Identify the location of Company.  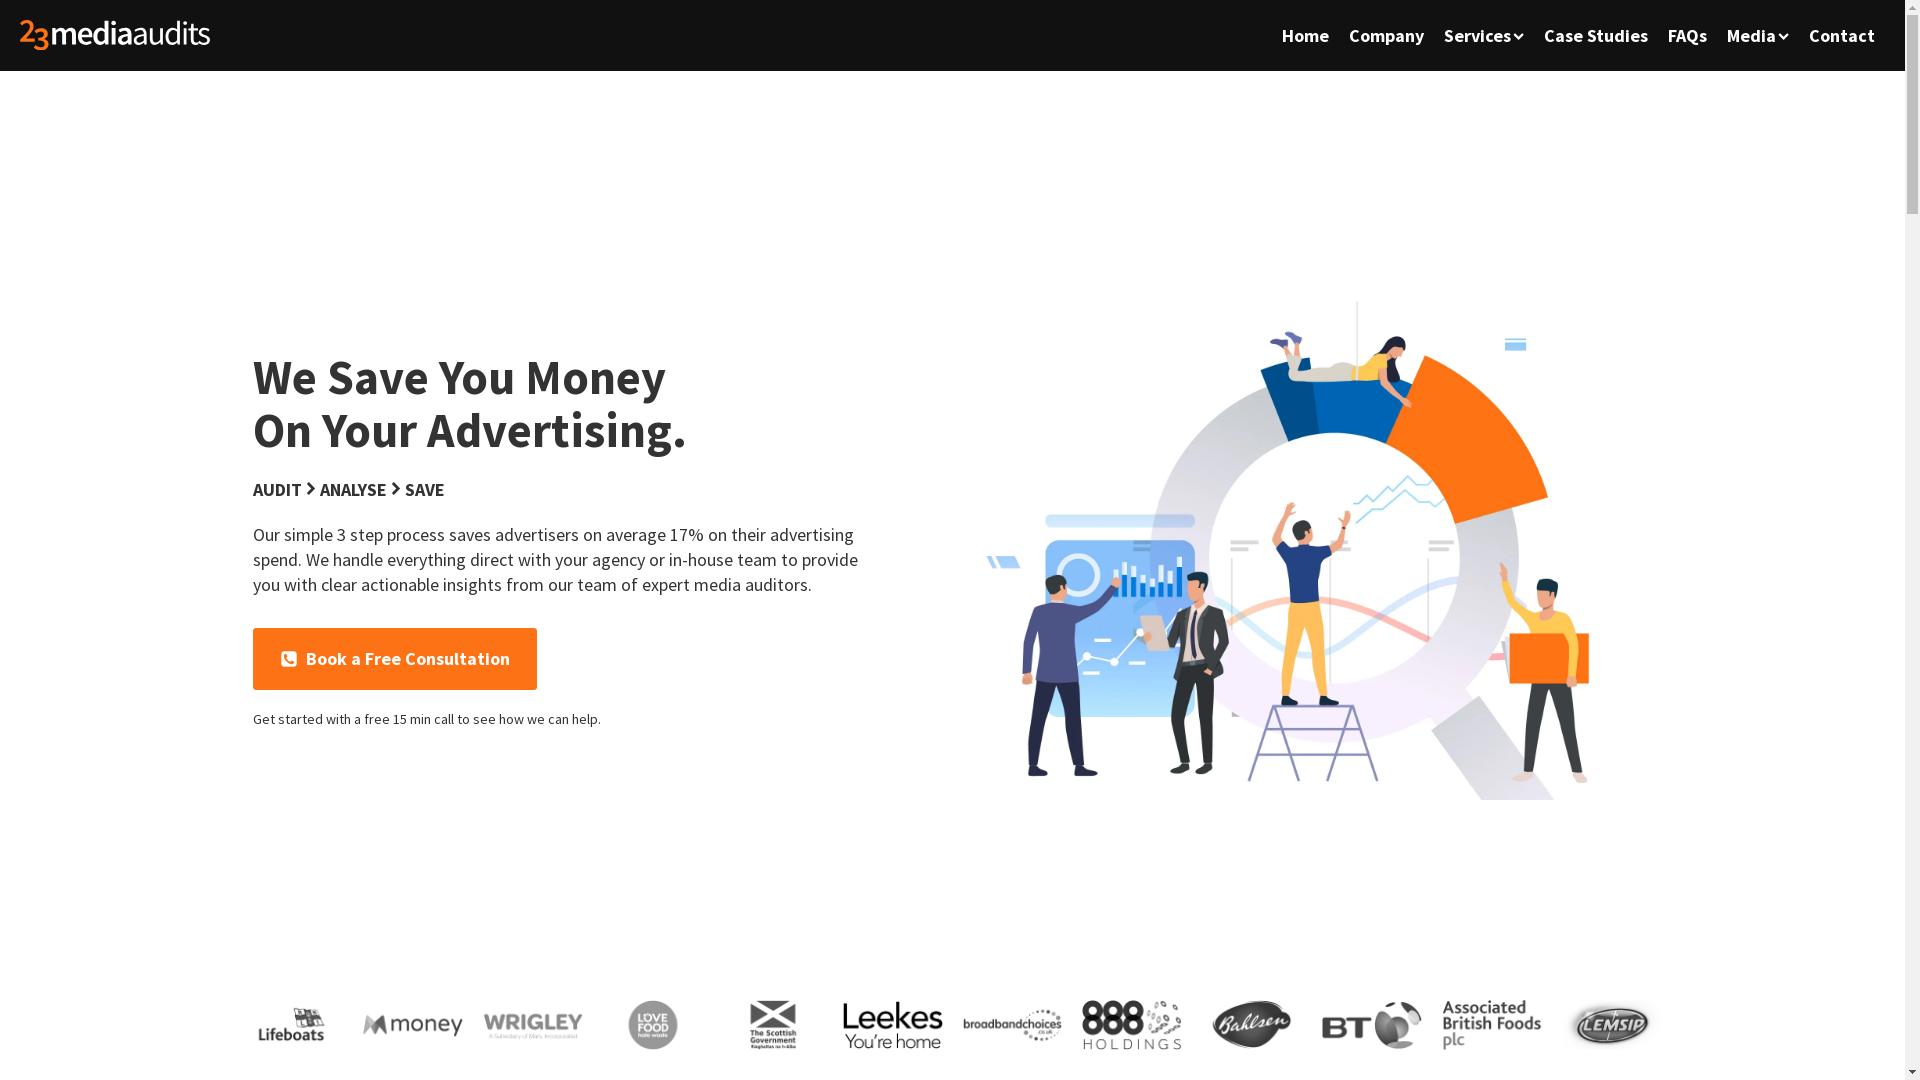
(1386, 36).